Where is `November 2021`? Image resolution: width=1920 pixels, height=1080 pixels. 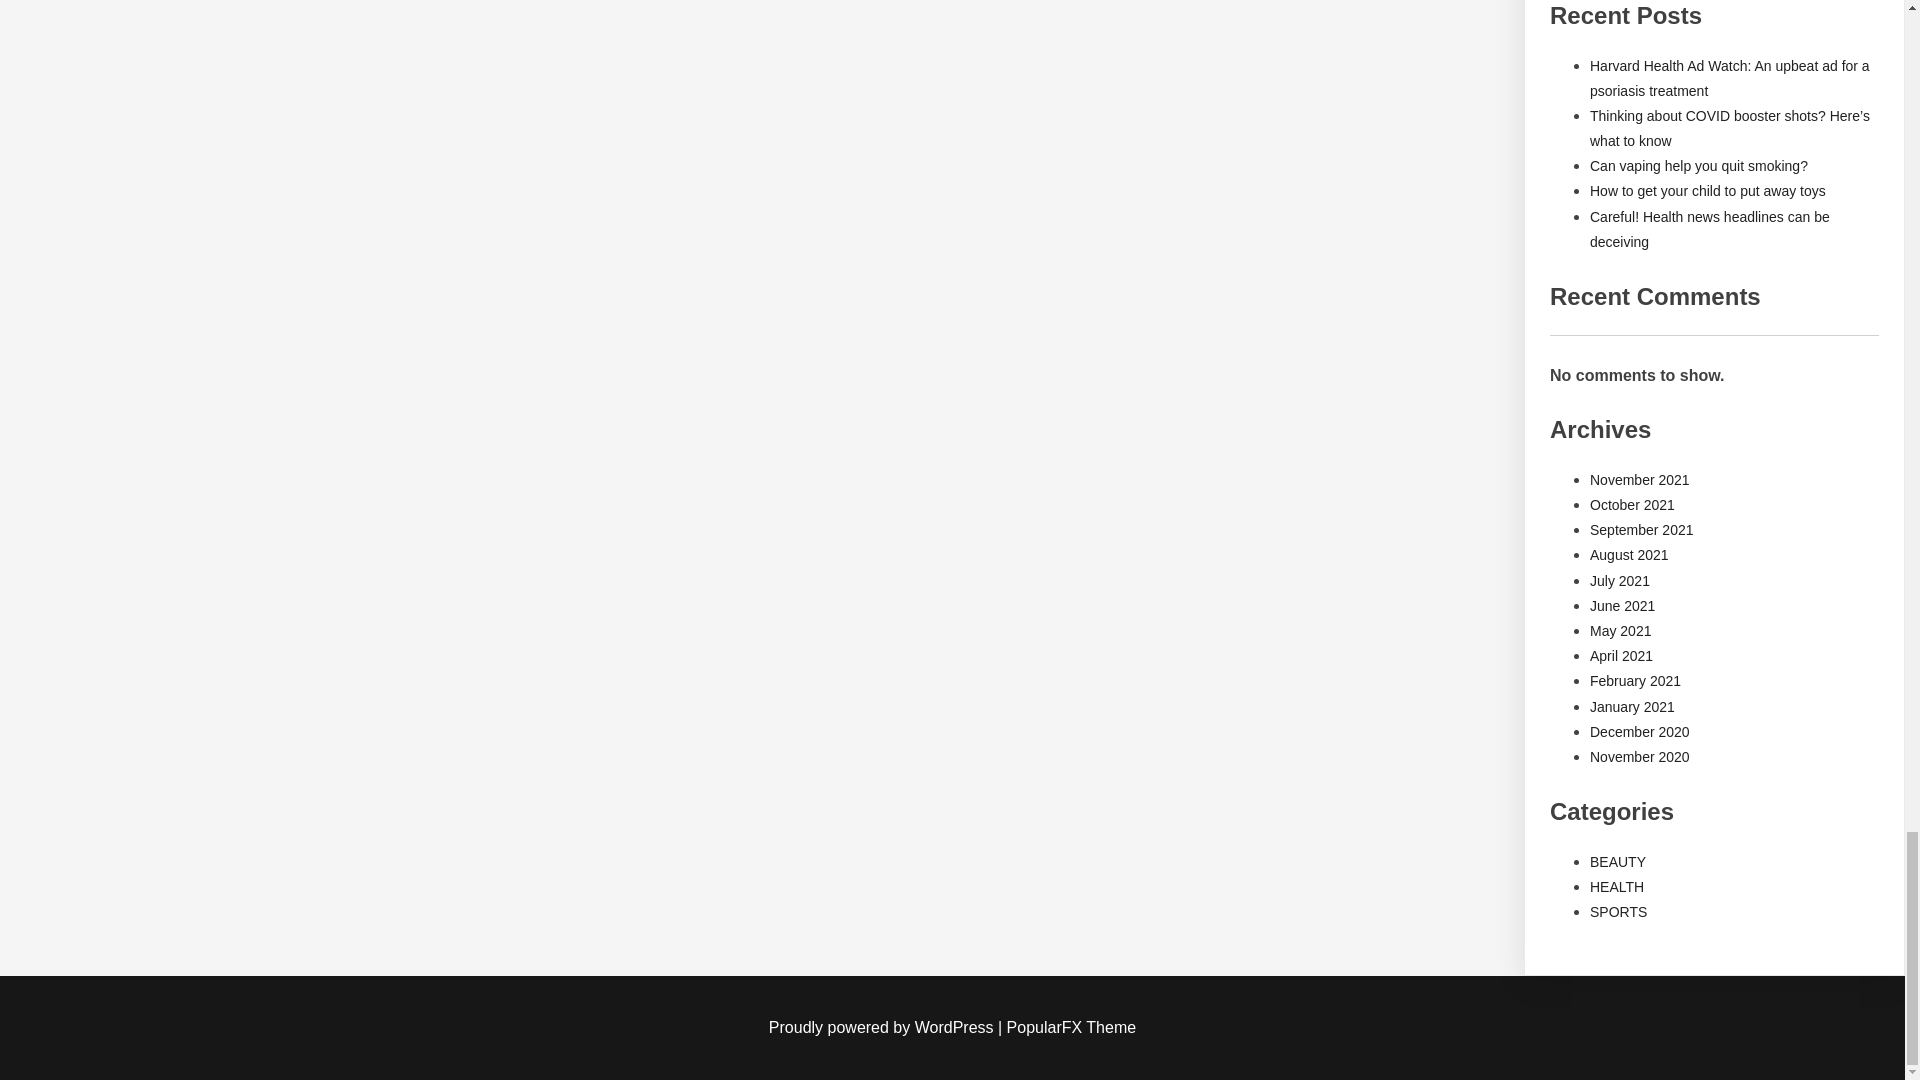 November 2021 is located at coordinates (1639, 480).